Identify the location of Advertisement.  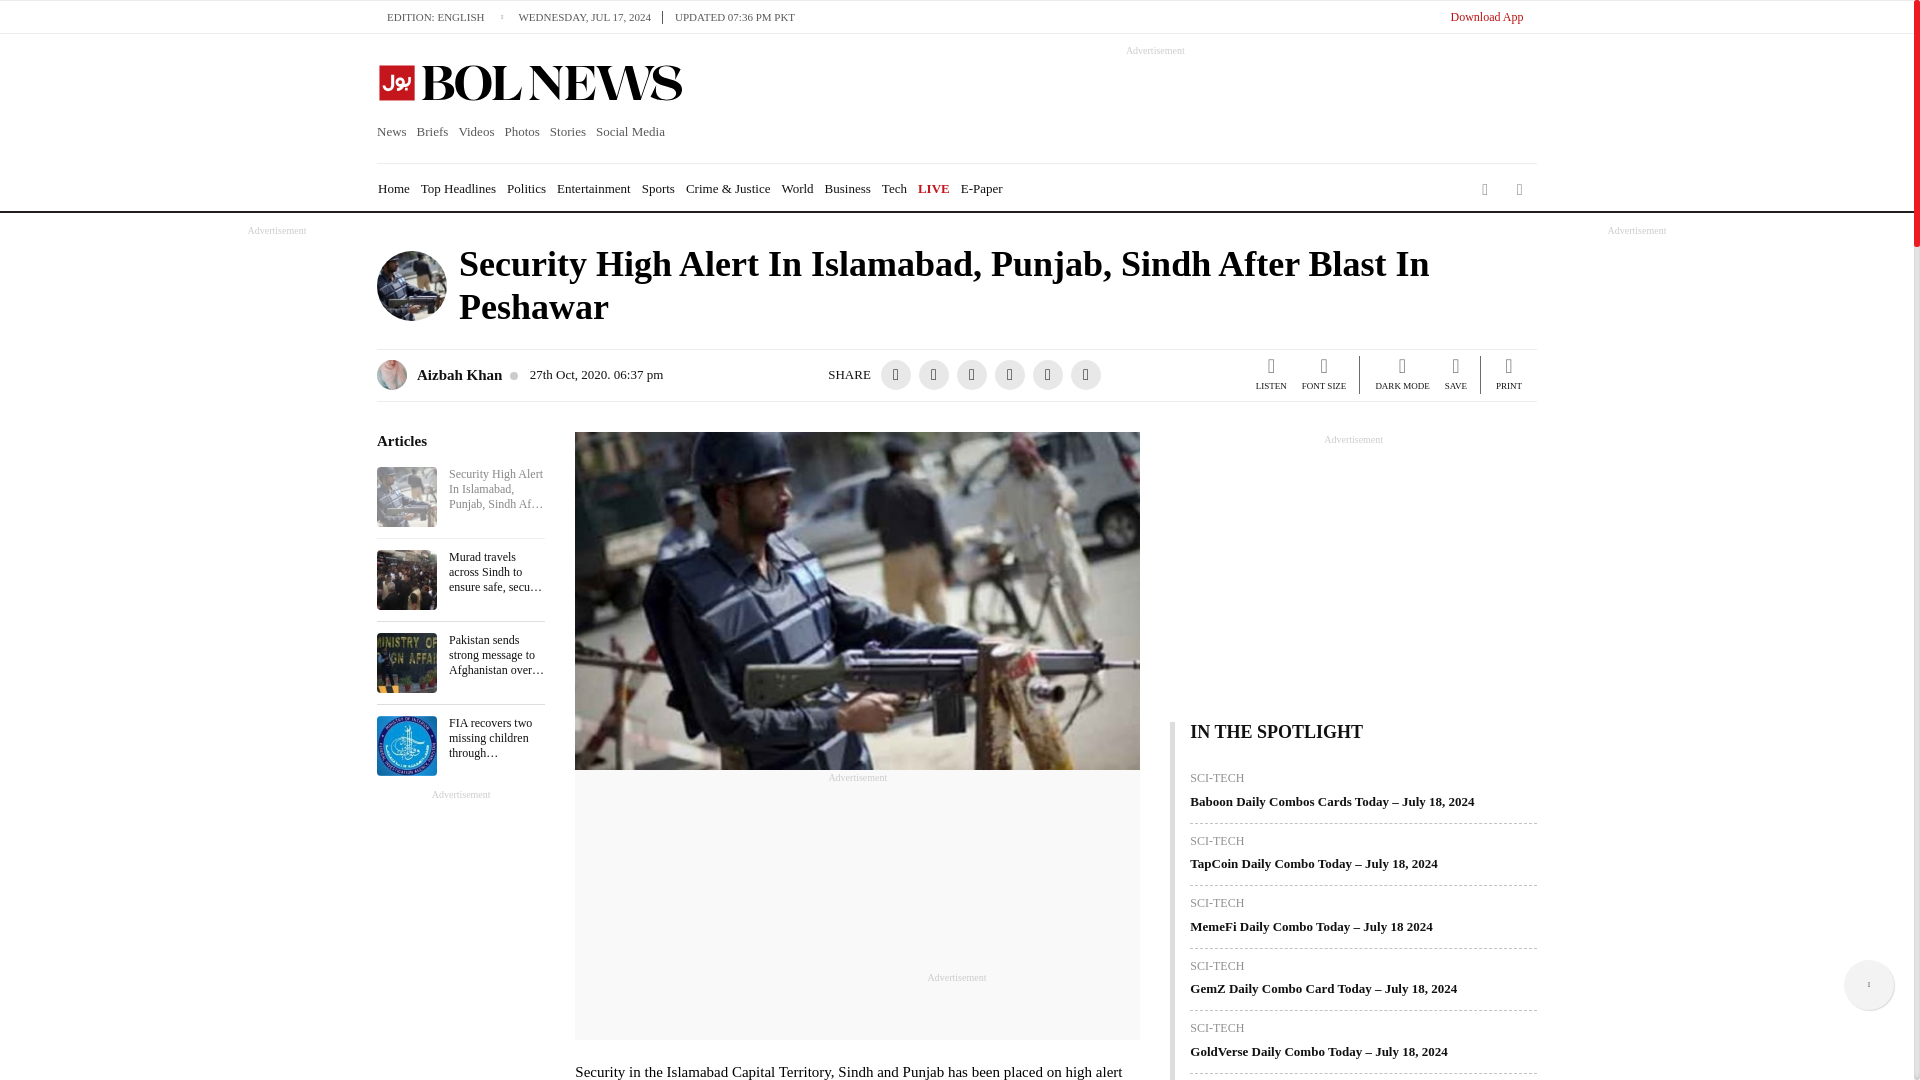
(956, 1028).